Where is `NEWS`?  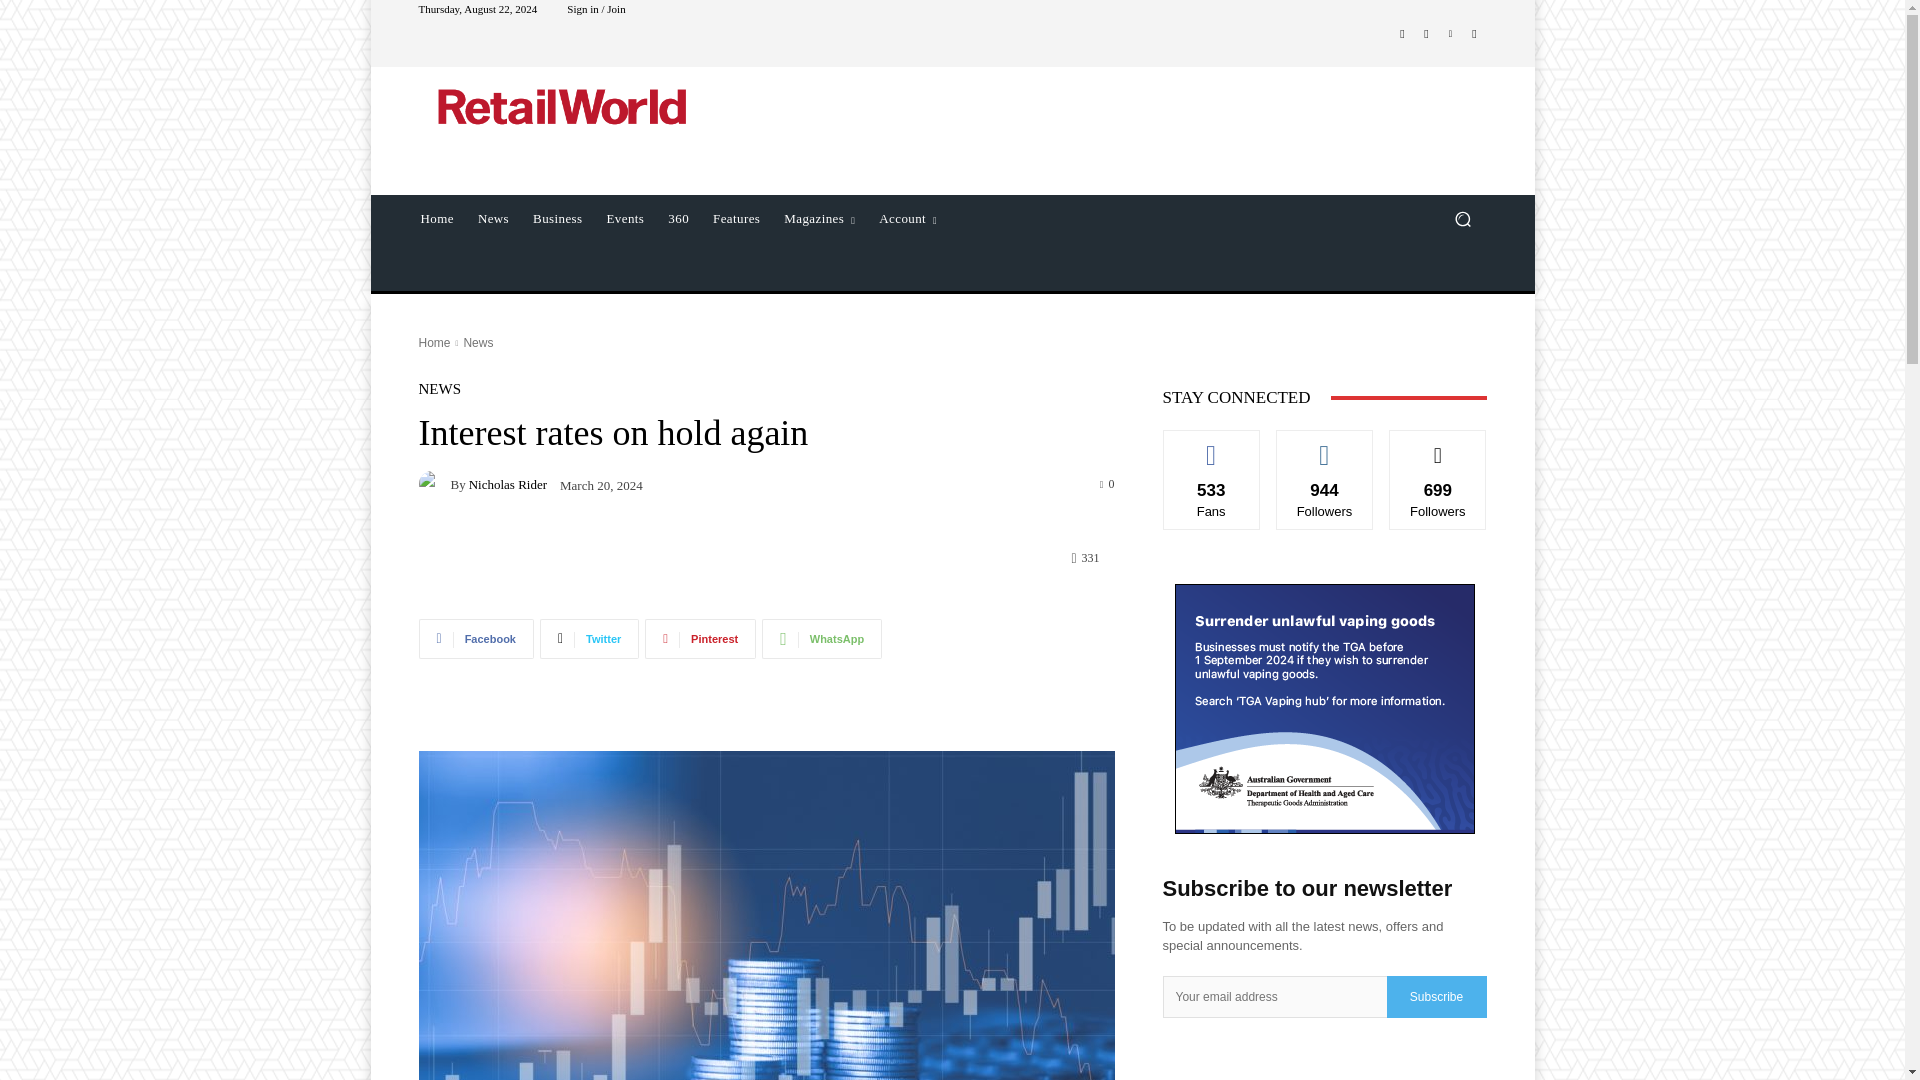
NEWS is located at coordinates (439, 390).